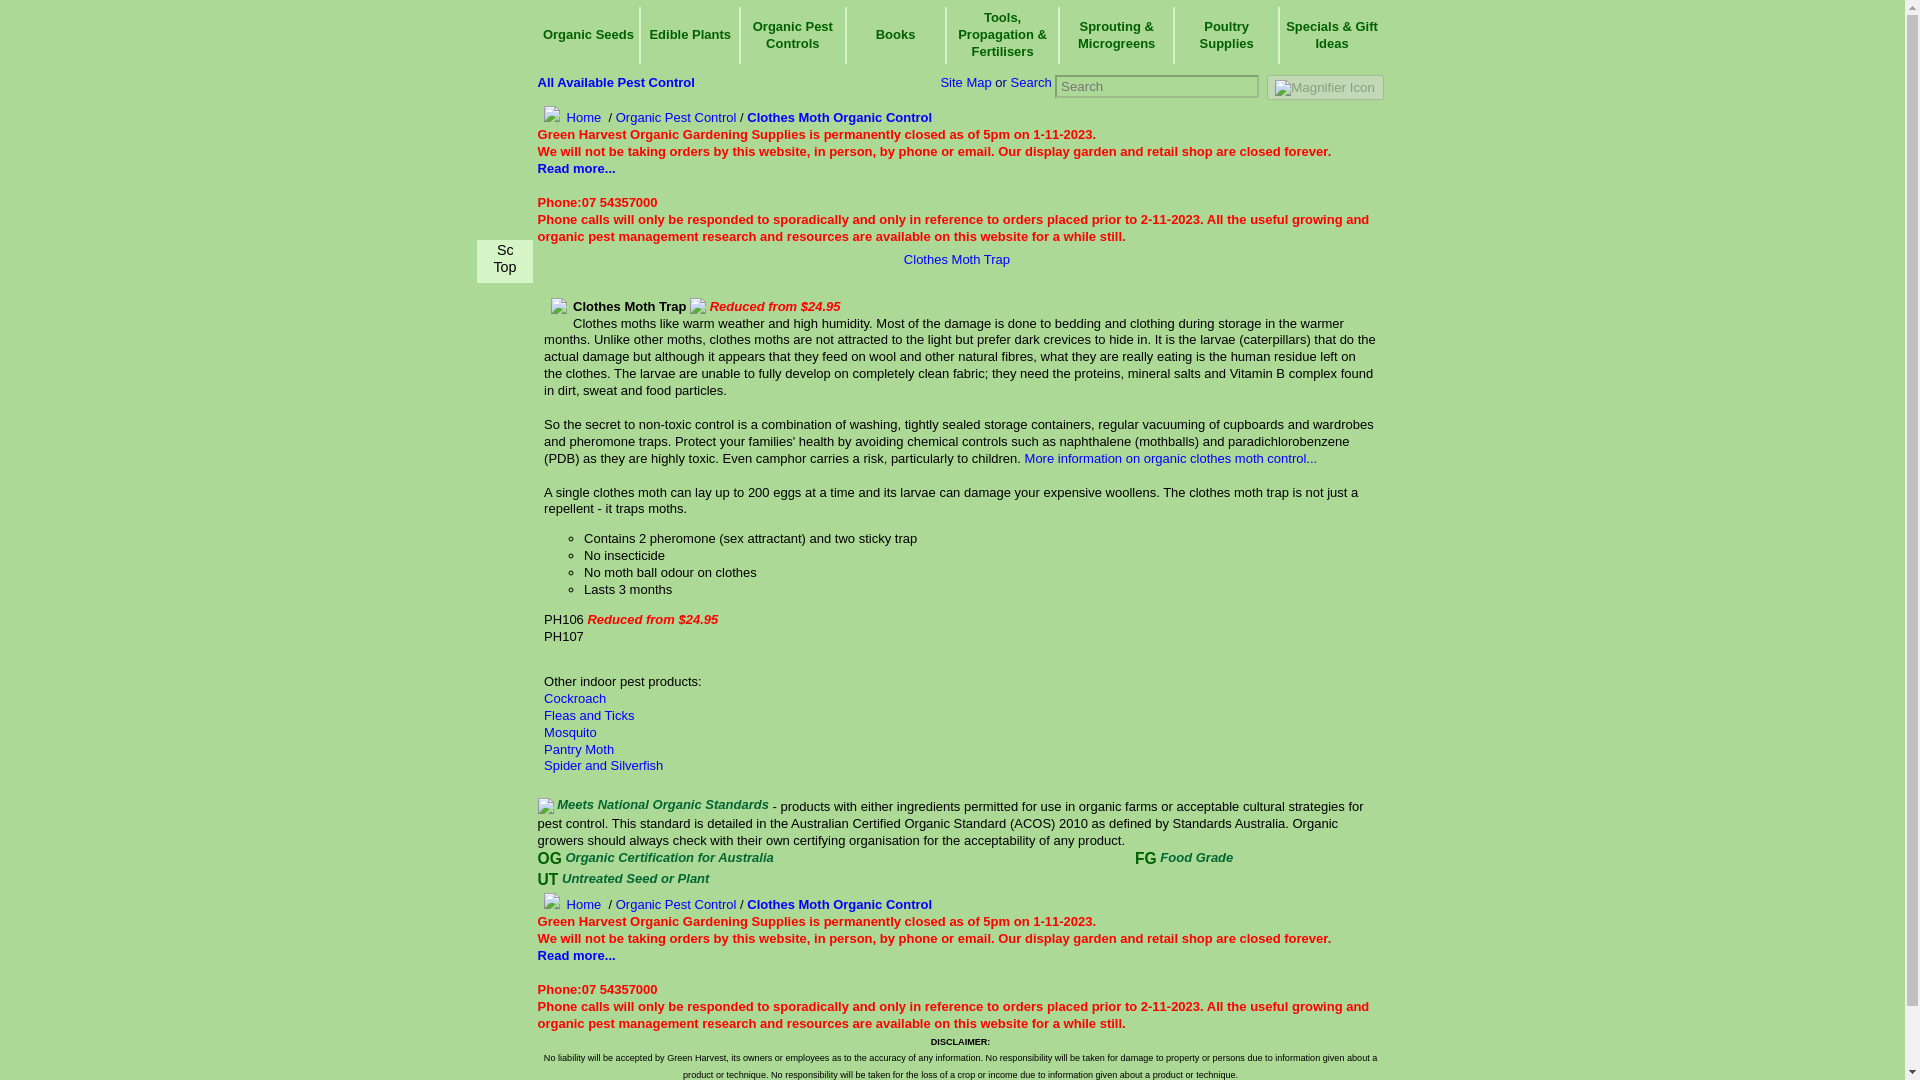 This screenshot has width=1920, height=1080. What do you see at coordinates (676, 904) in the screenshot?
I see `Organic Pest Control` at bounding box center [676, 904].